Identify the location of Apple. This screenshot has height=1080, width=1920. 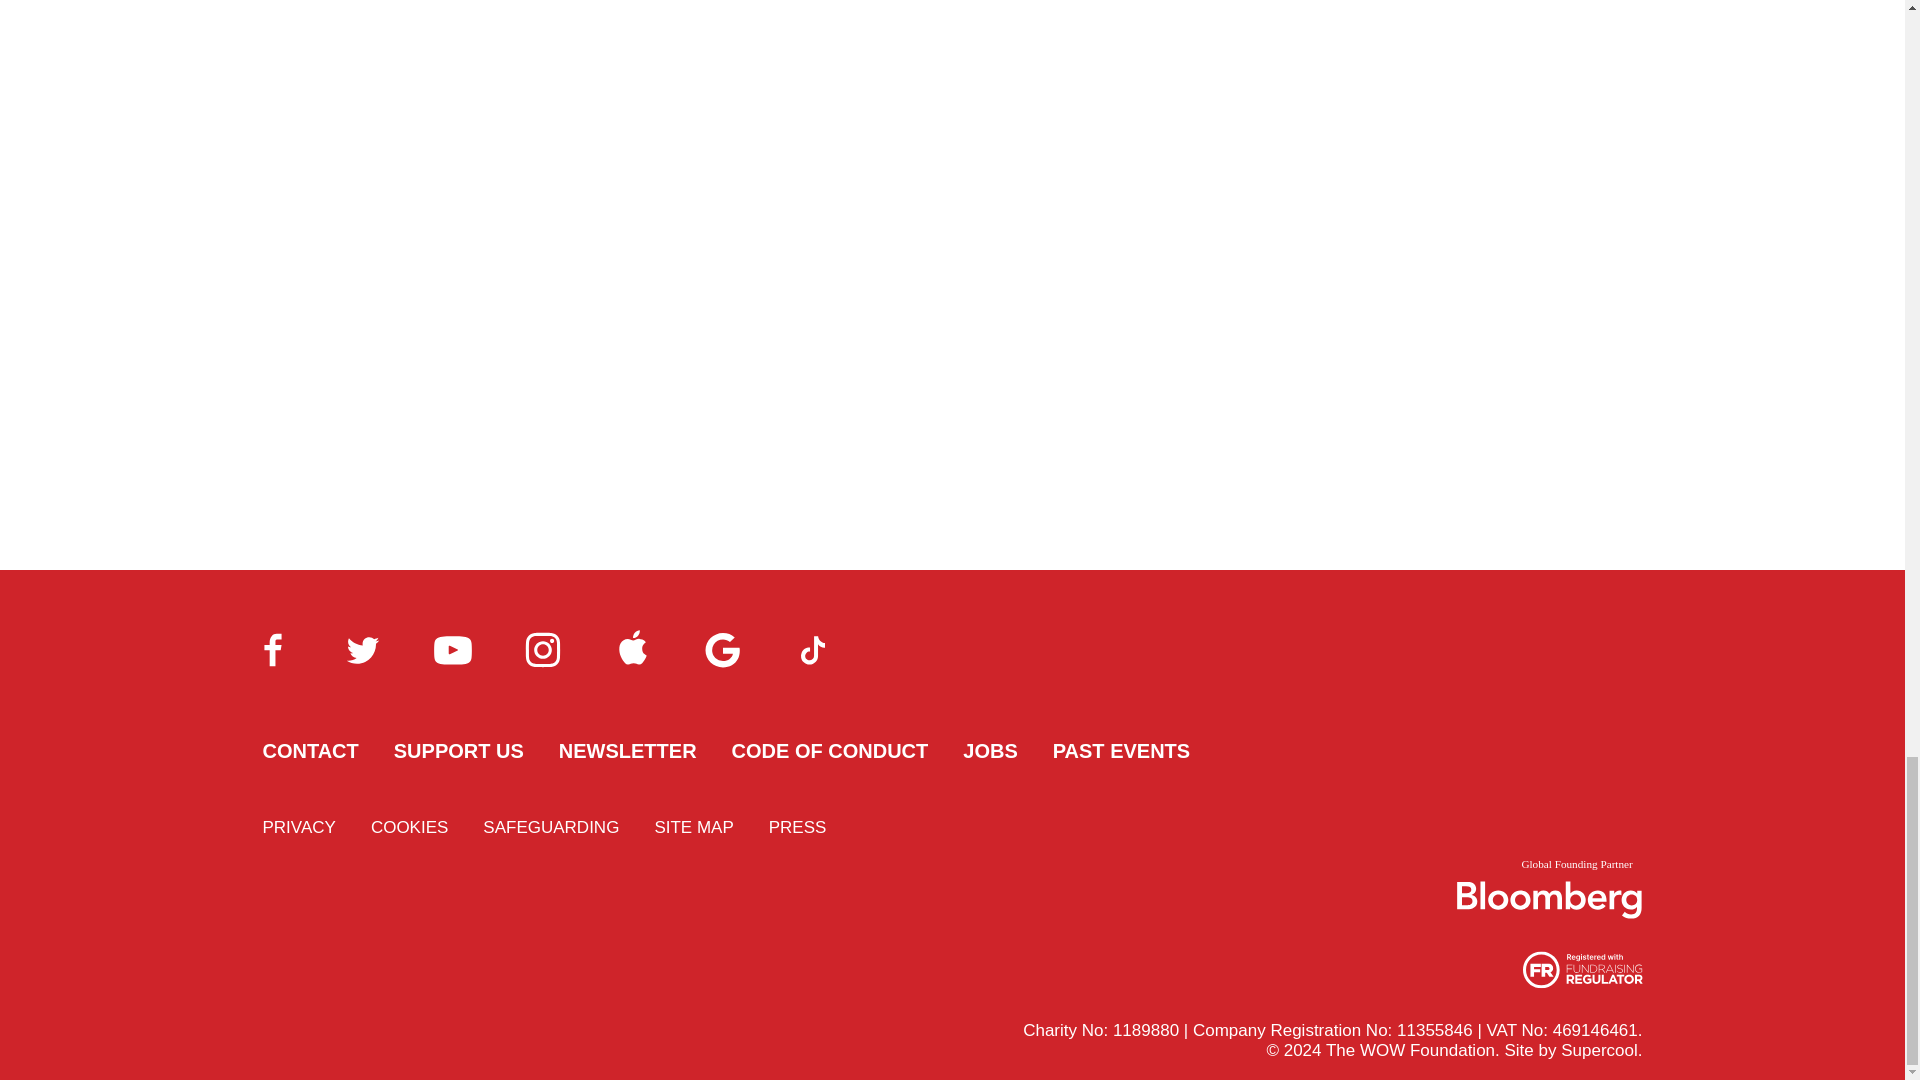
(632, 650).